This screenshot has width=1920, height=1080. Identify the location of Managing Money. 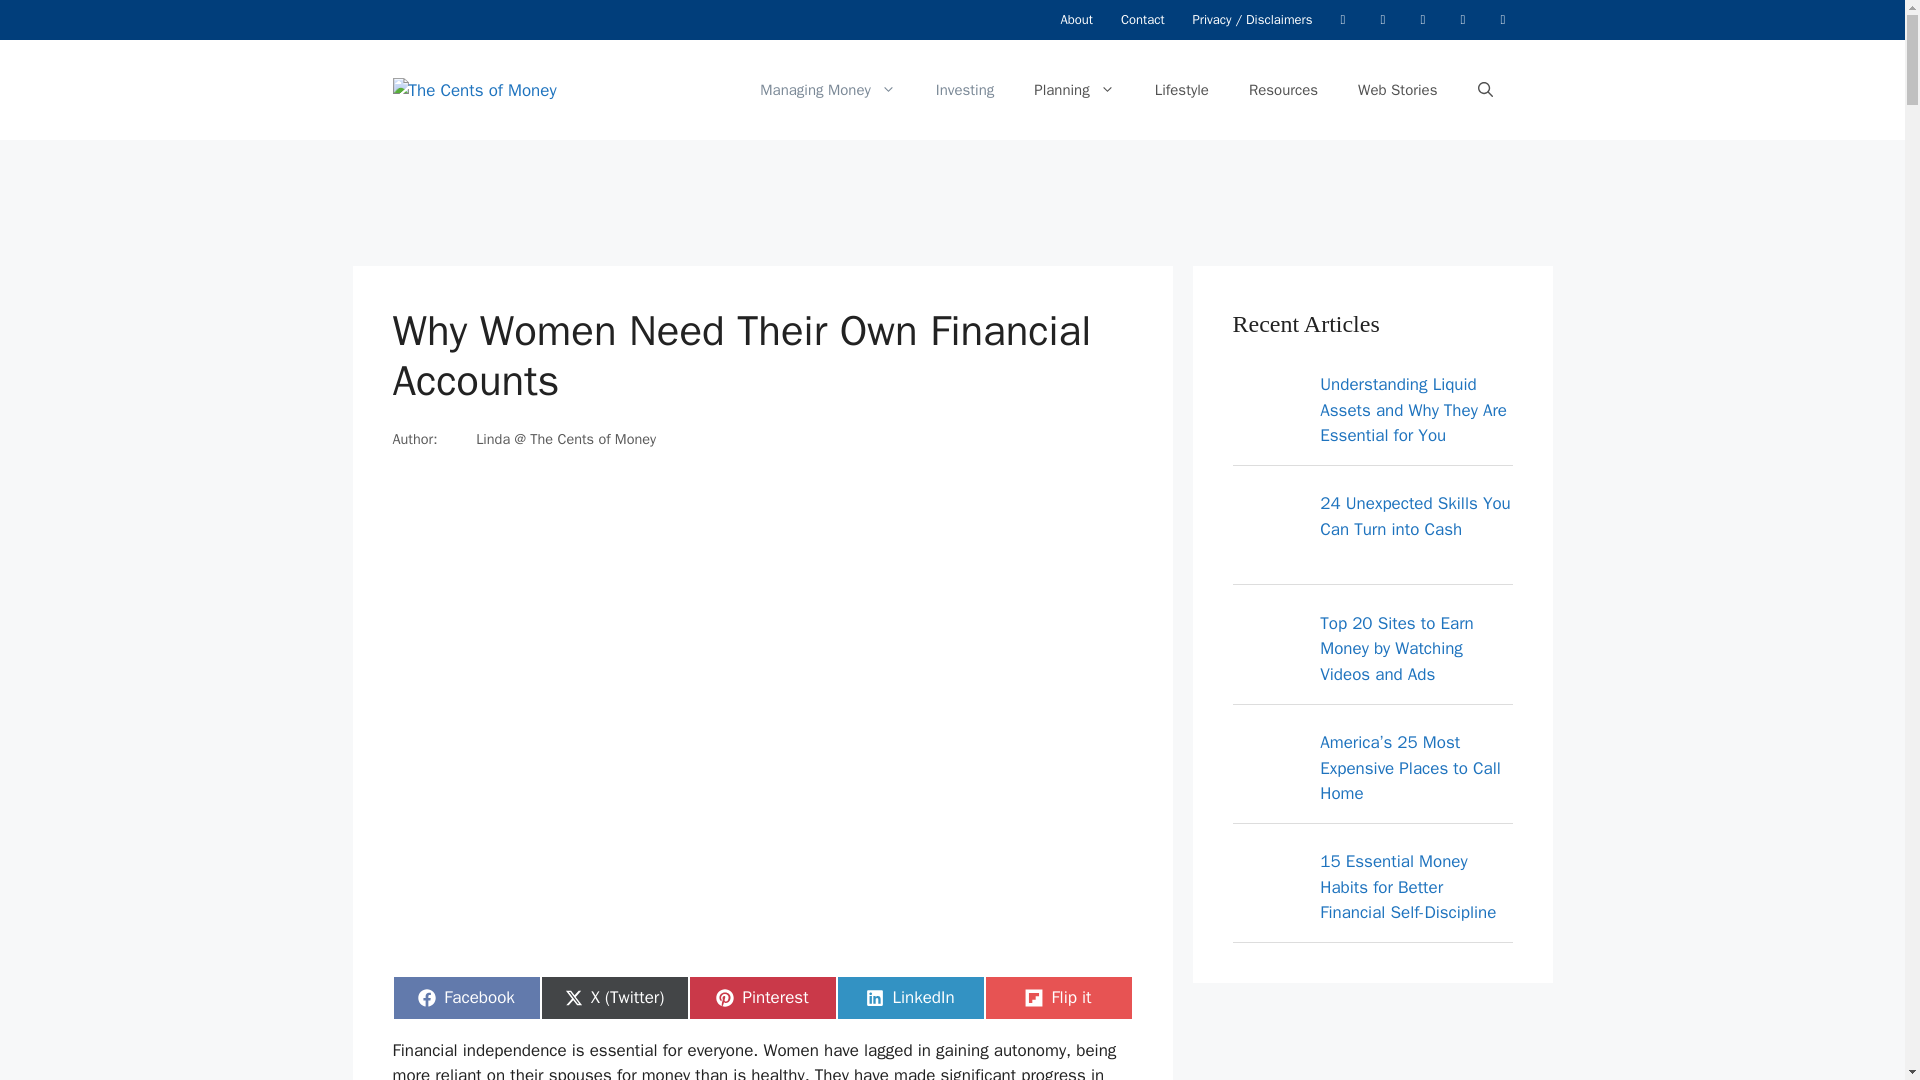
(1181, 90).